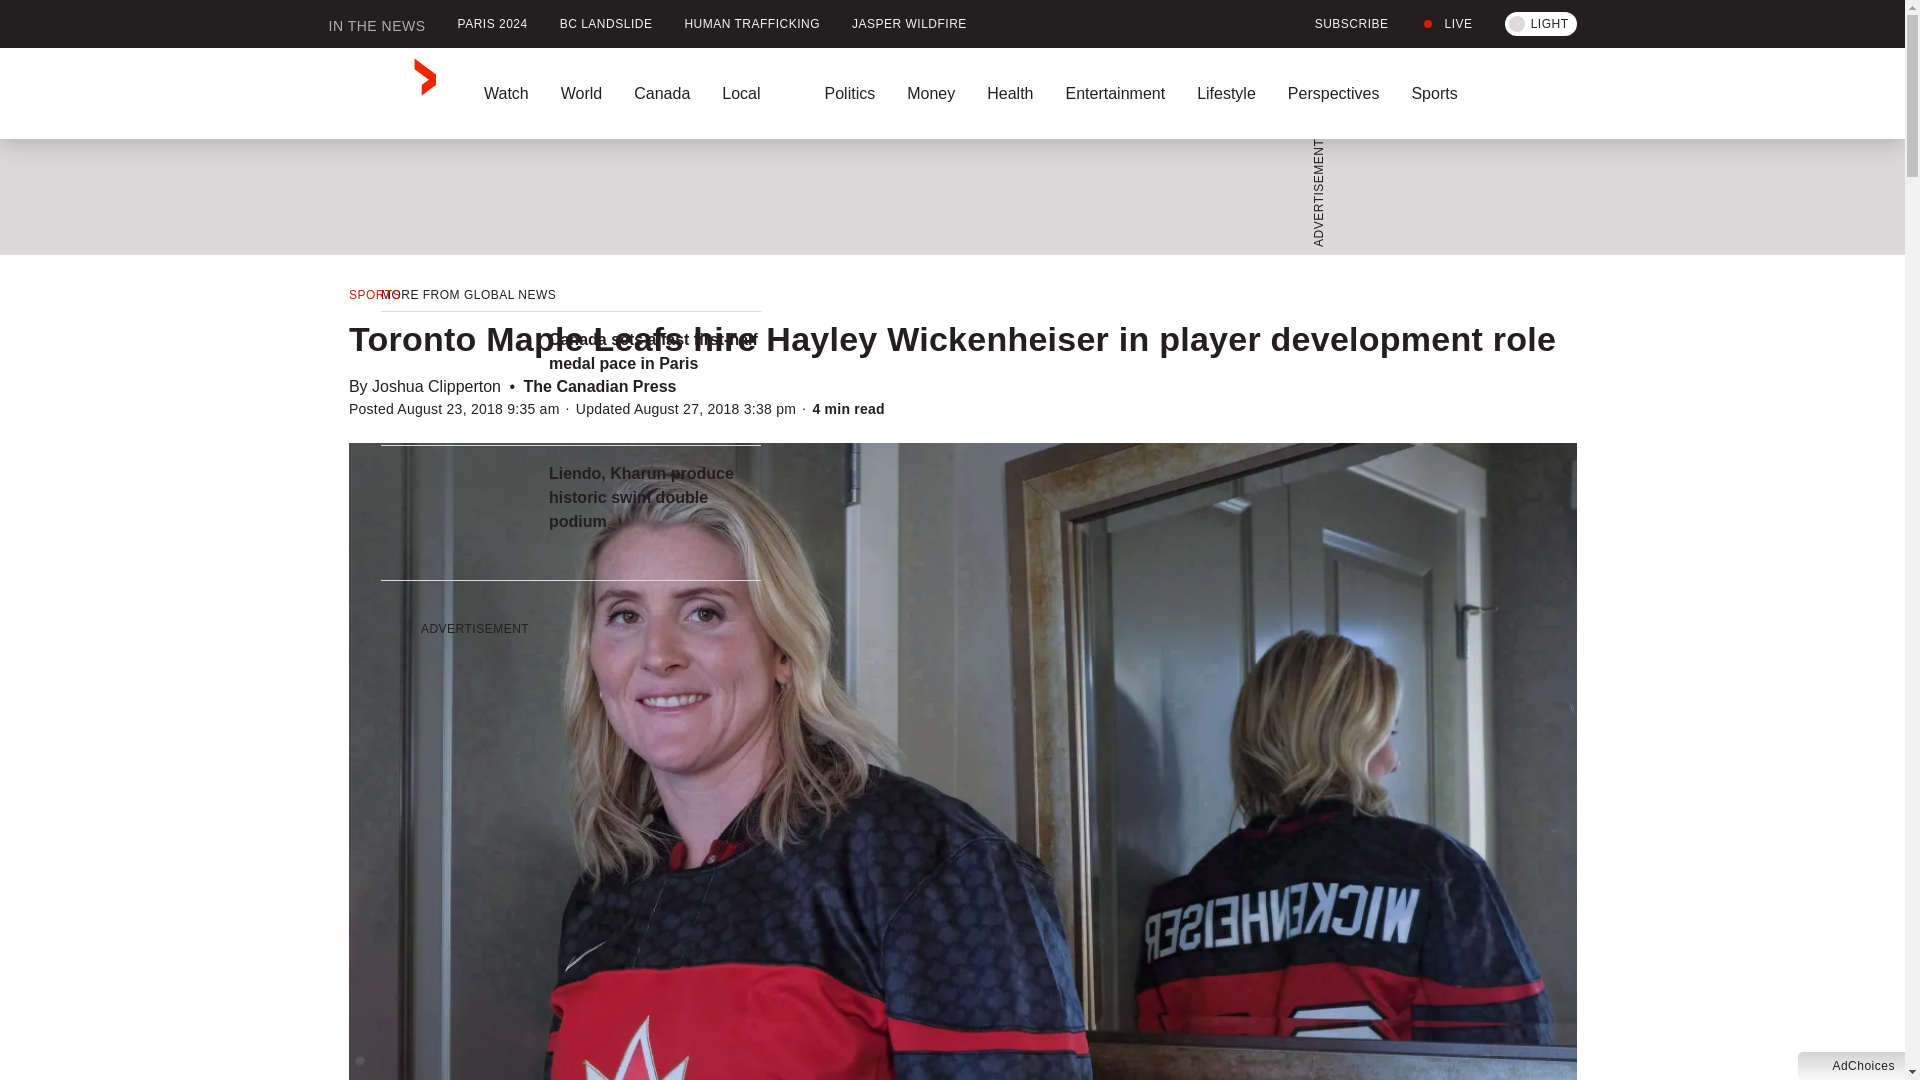  What do you see at coordinates (909, 24) in the screenshot?
I see `JASPER WILDFIRE` at bounding box center [909, 24].